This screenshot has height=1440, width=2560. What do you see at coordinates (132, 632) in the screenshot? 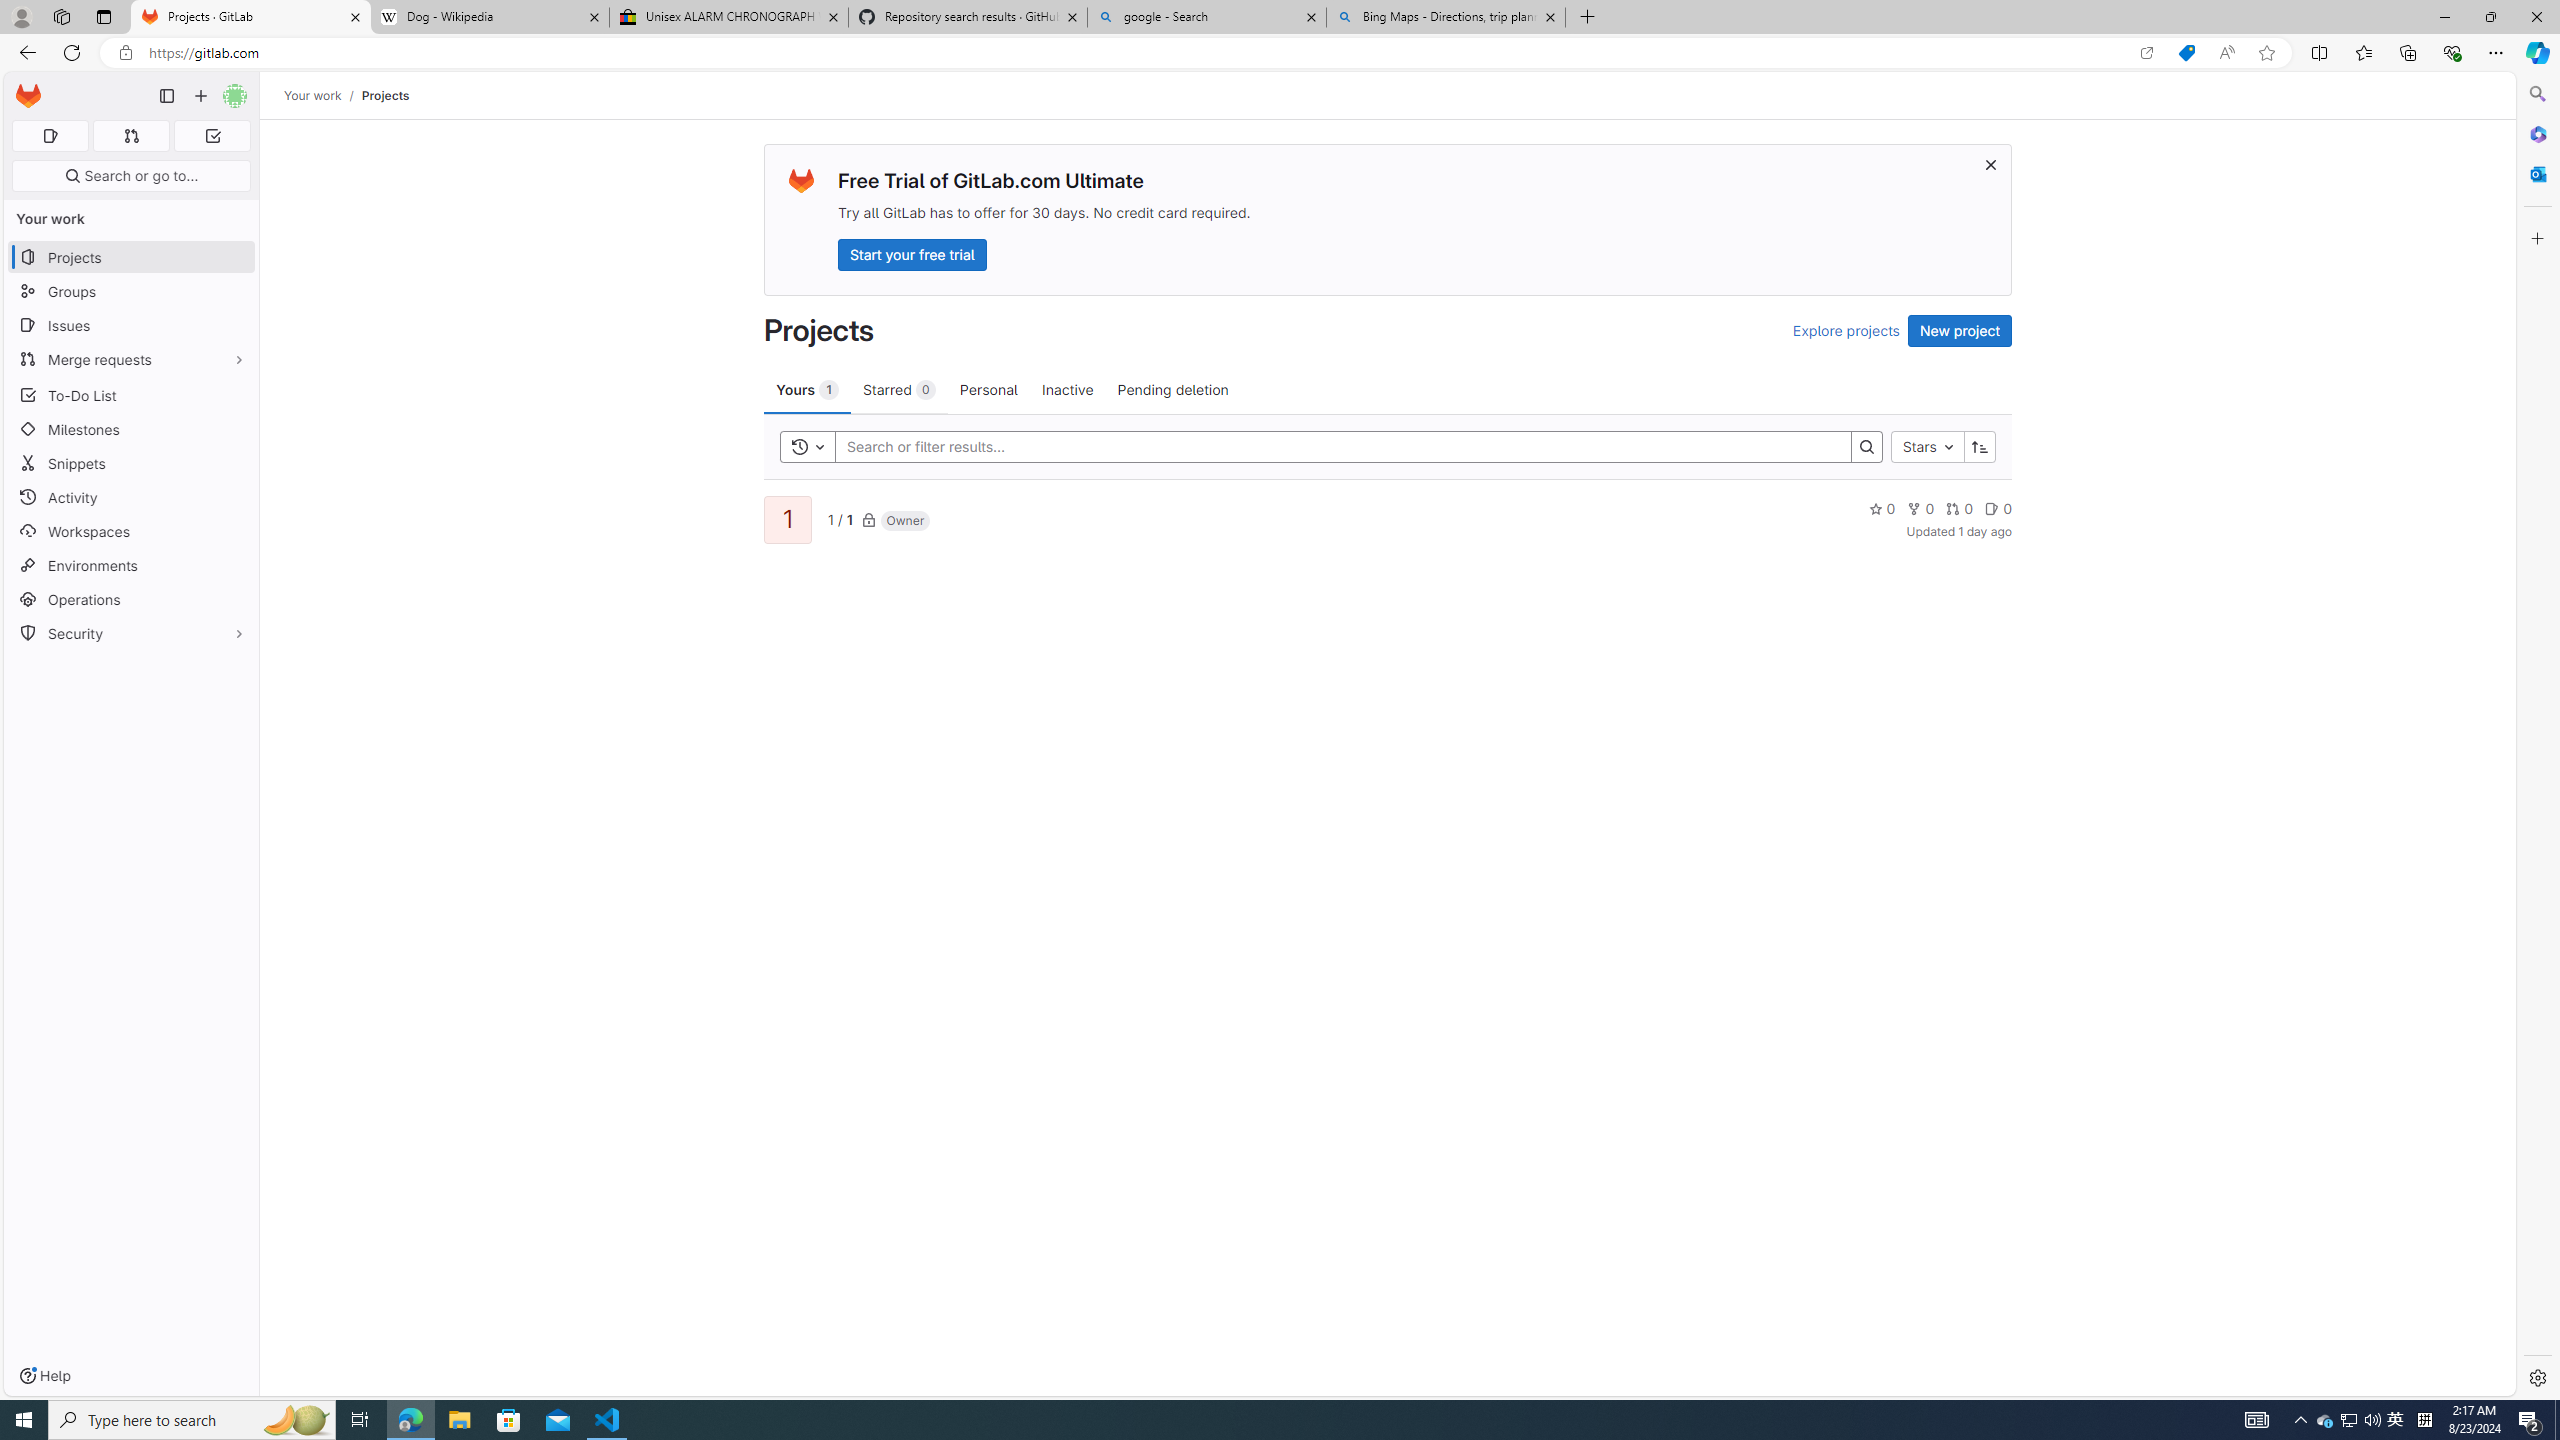
I see `Security` at bounding box center [132, 632].